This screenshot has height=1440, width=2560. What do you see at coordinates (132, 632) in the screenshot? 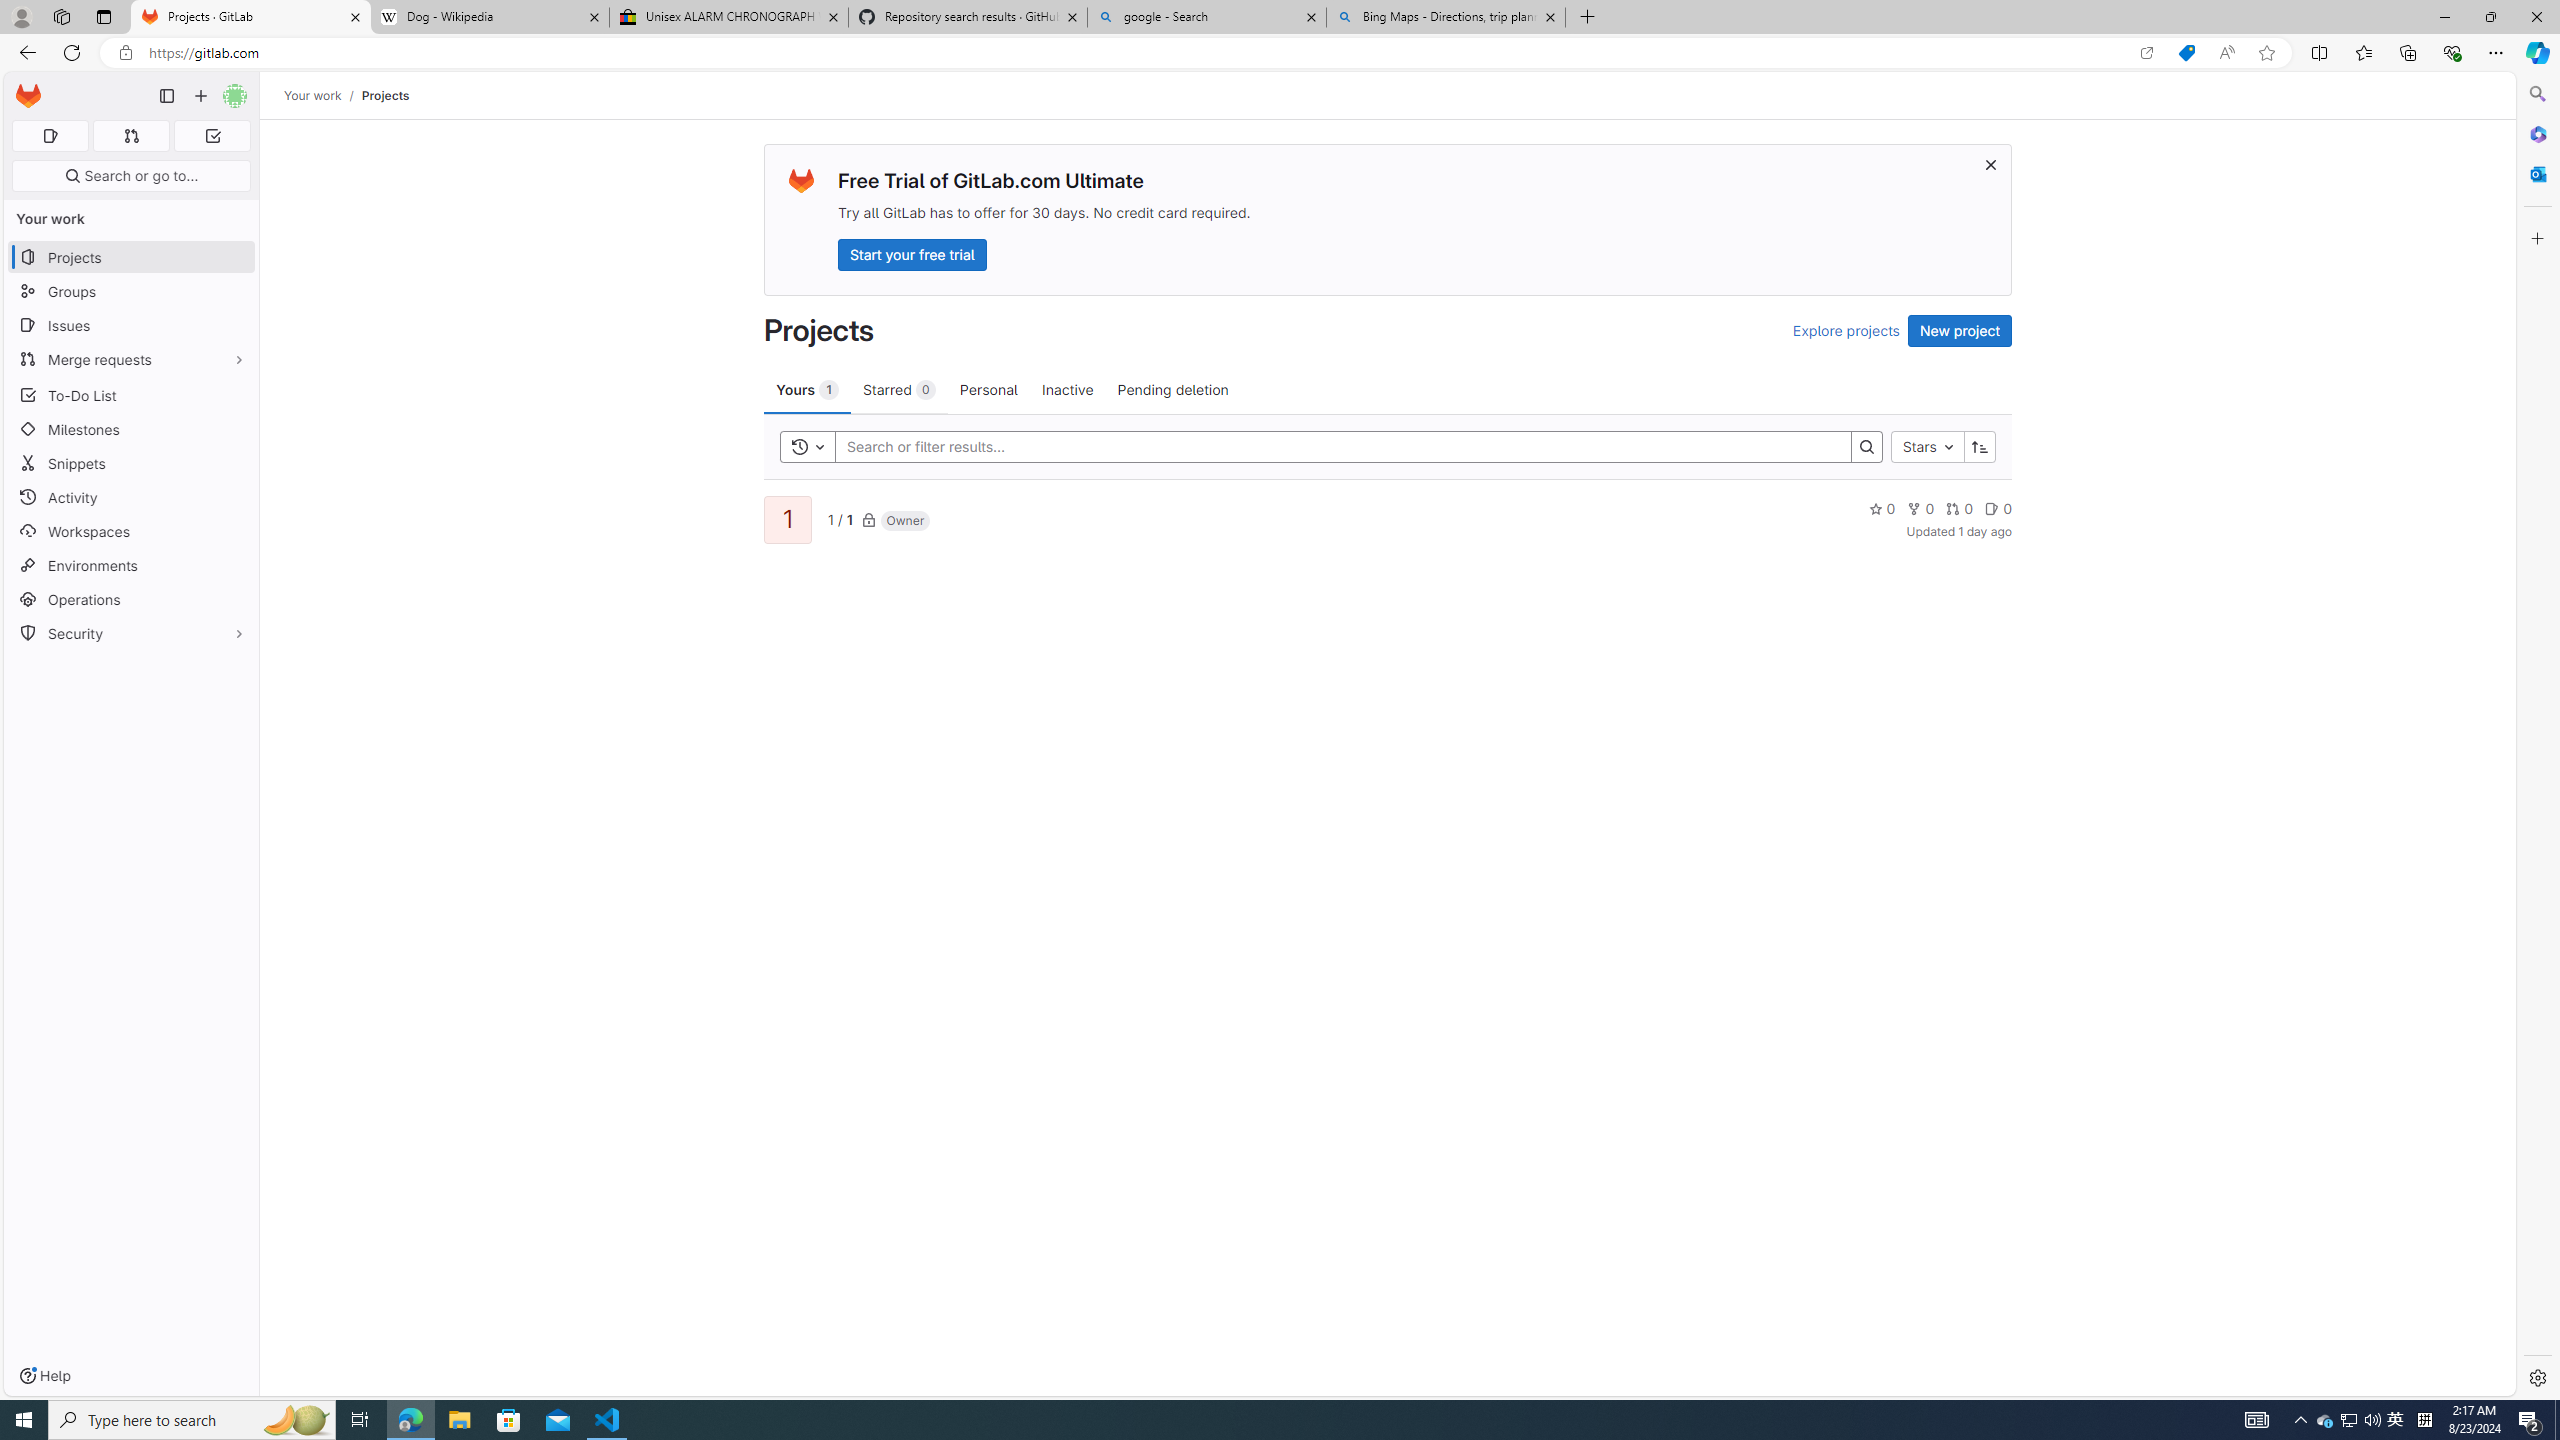
I see `Security` at bounding box center [132, 632].